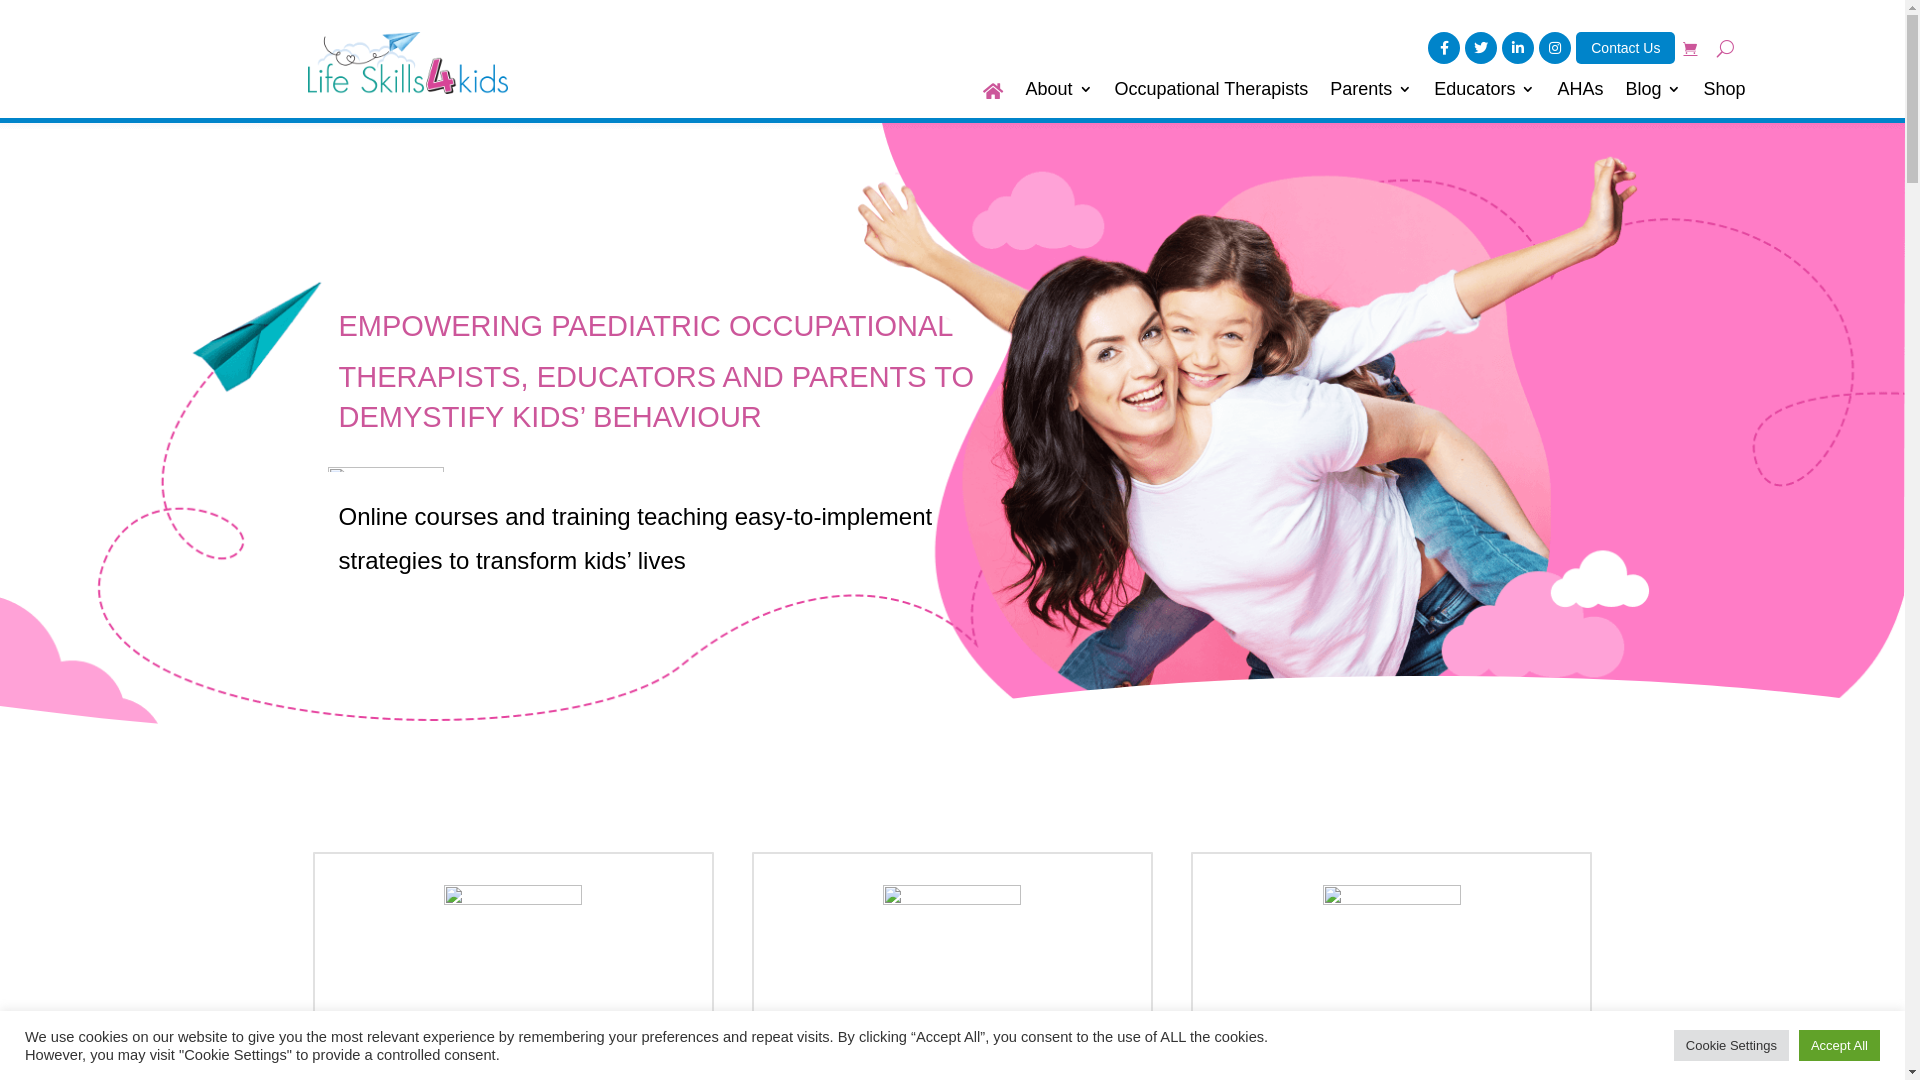 The width and height of the screenshot is (1920, 1080). Describe the element at coordinates (1732, 1046) in the screenshot. I see `Cookie Settings` at that location.